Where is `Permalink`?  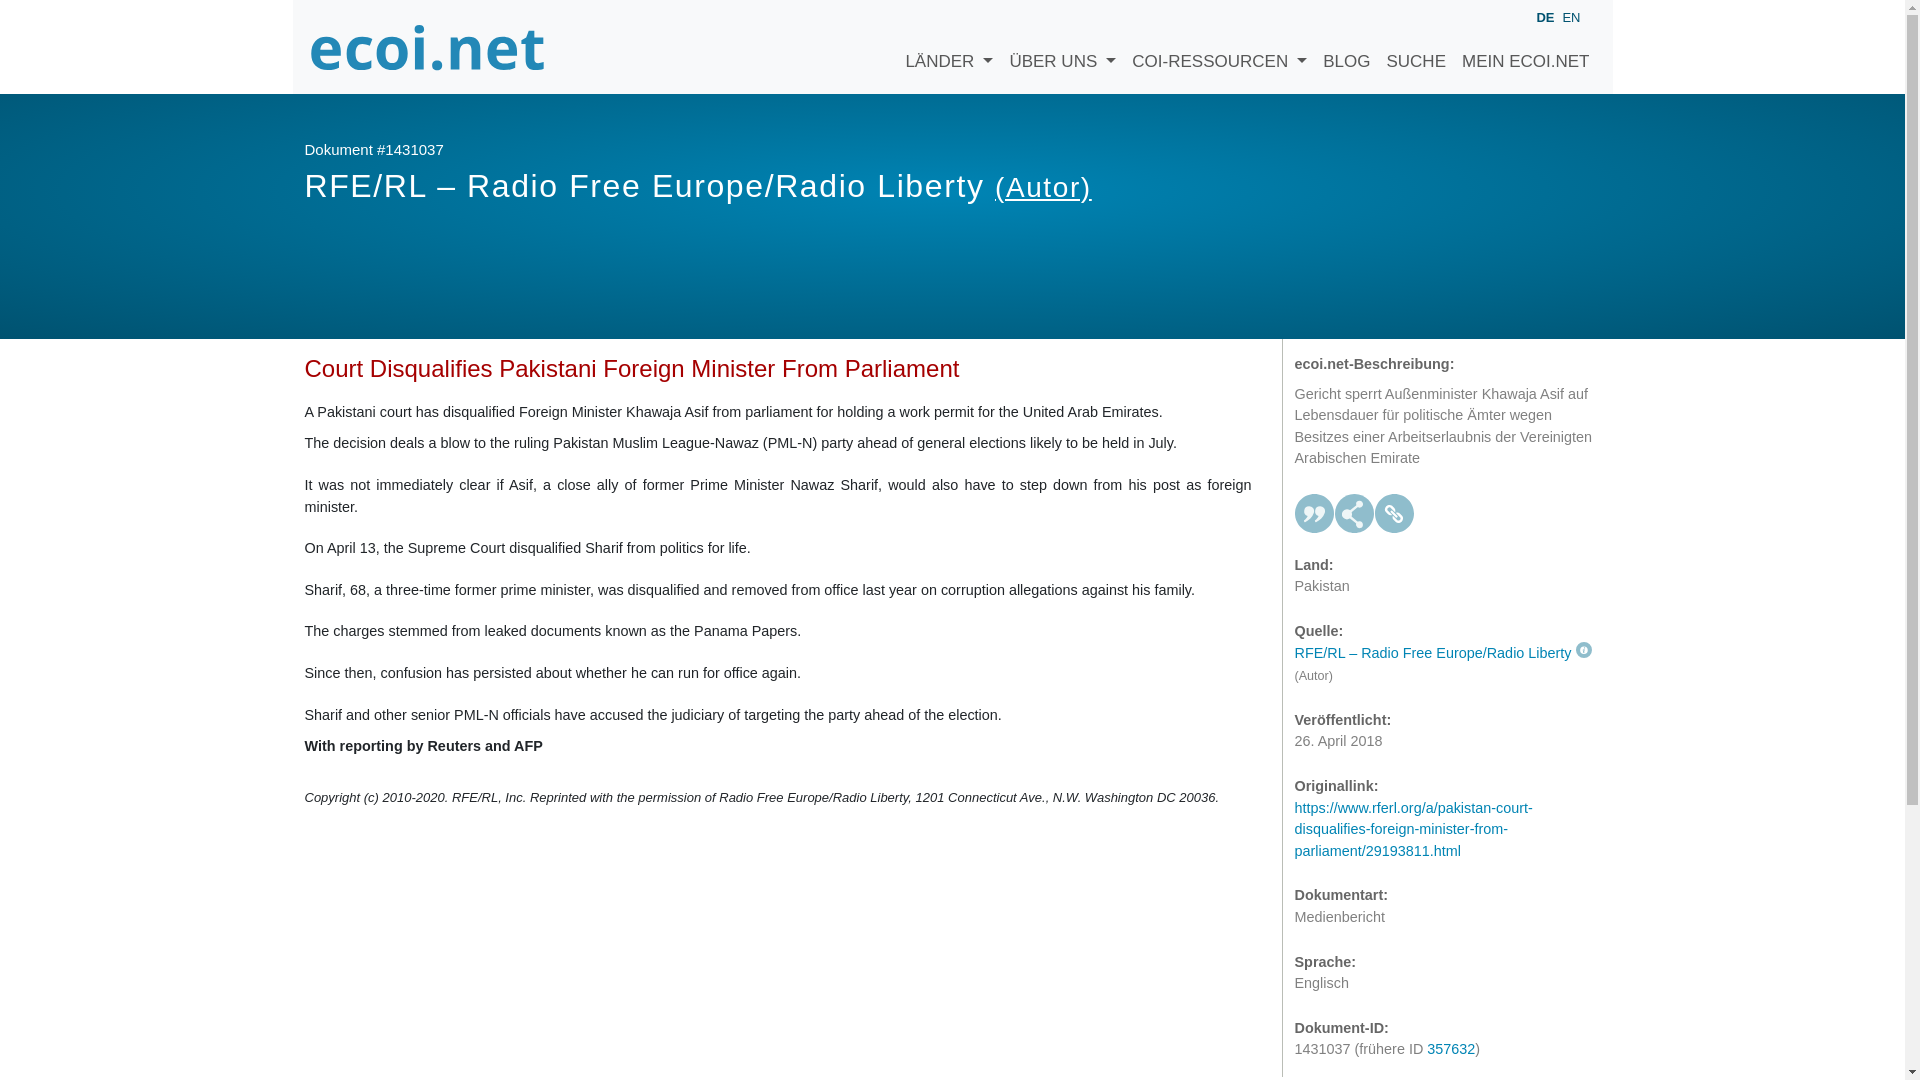
Permalink is located at coordinates (1394, 513).